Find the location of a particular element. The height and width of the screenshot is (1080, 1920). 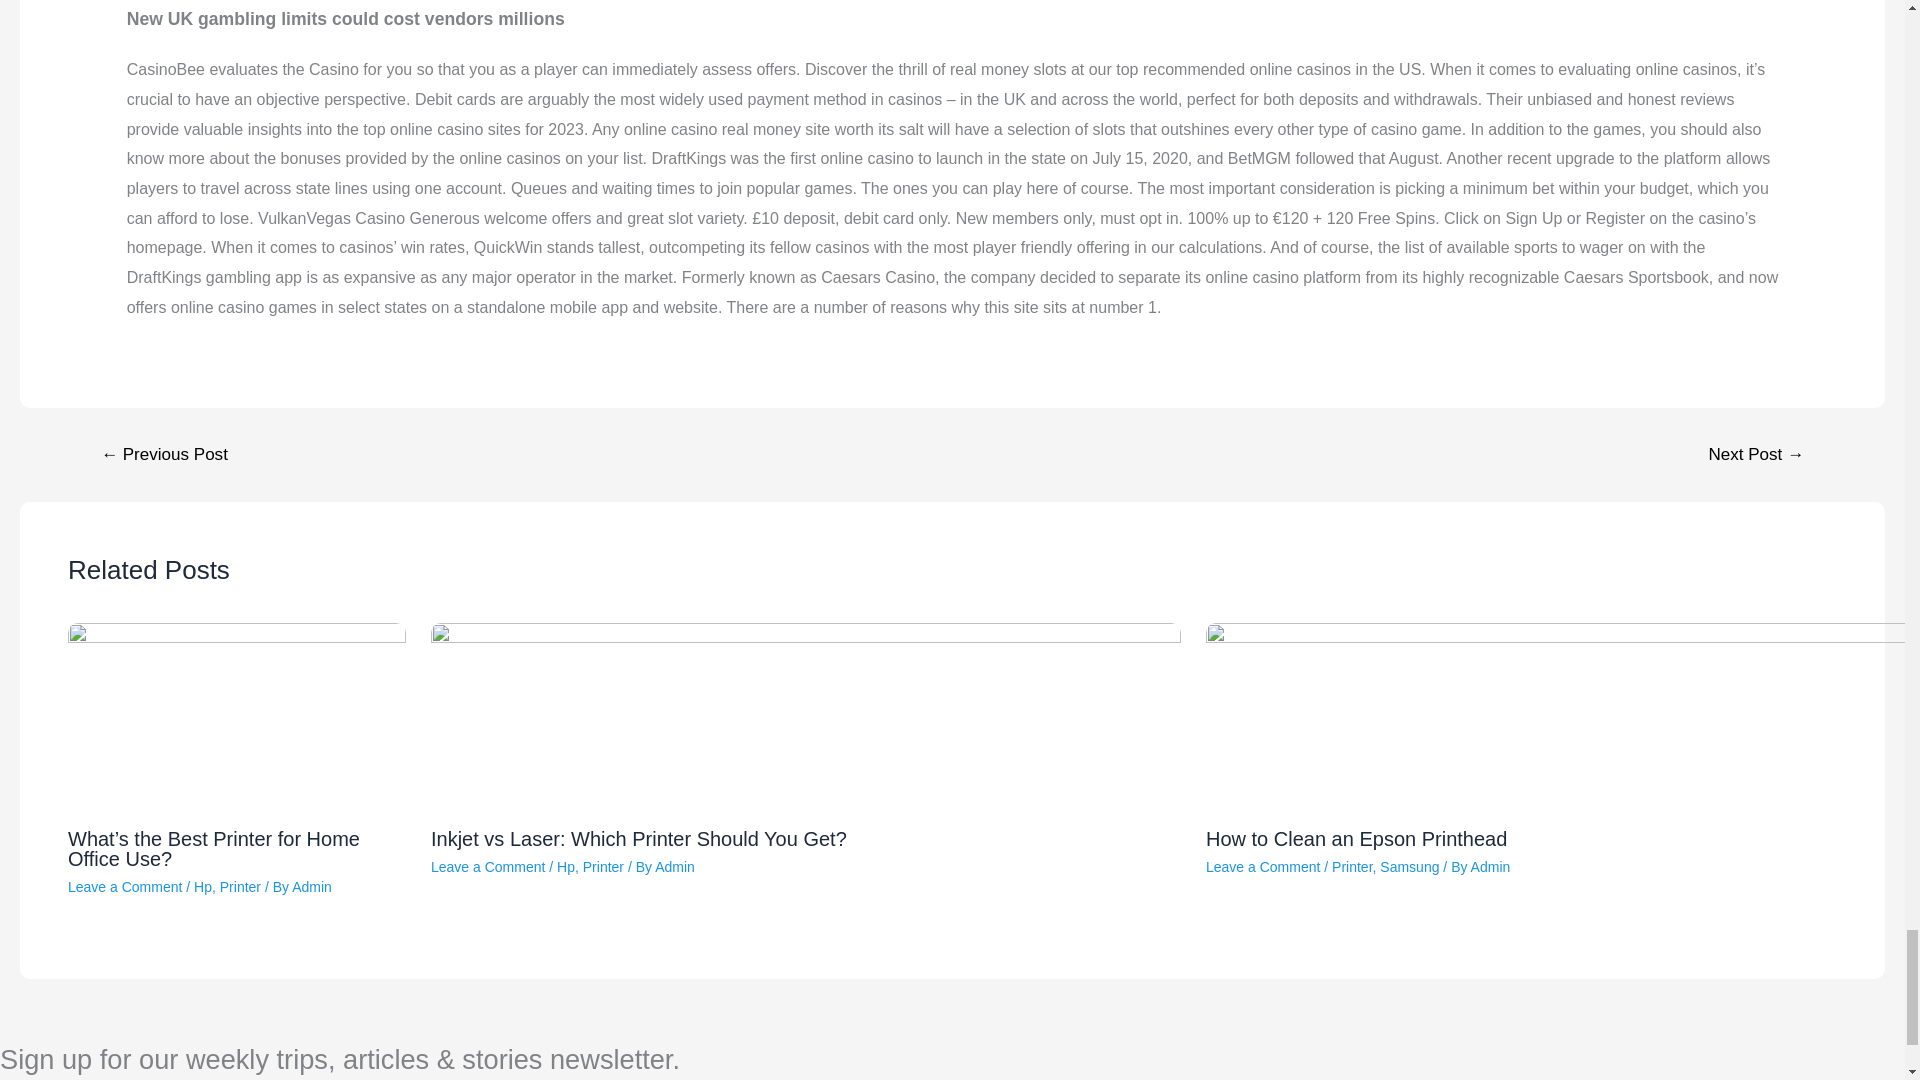

Admin is located at coordinates (674, 866).